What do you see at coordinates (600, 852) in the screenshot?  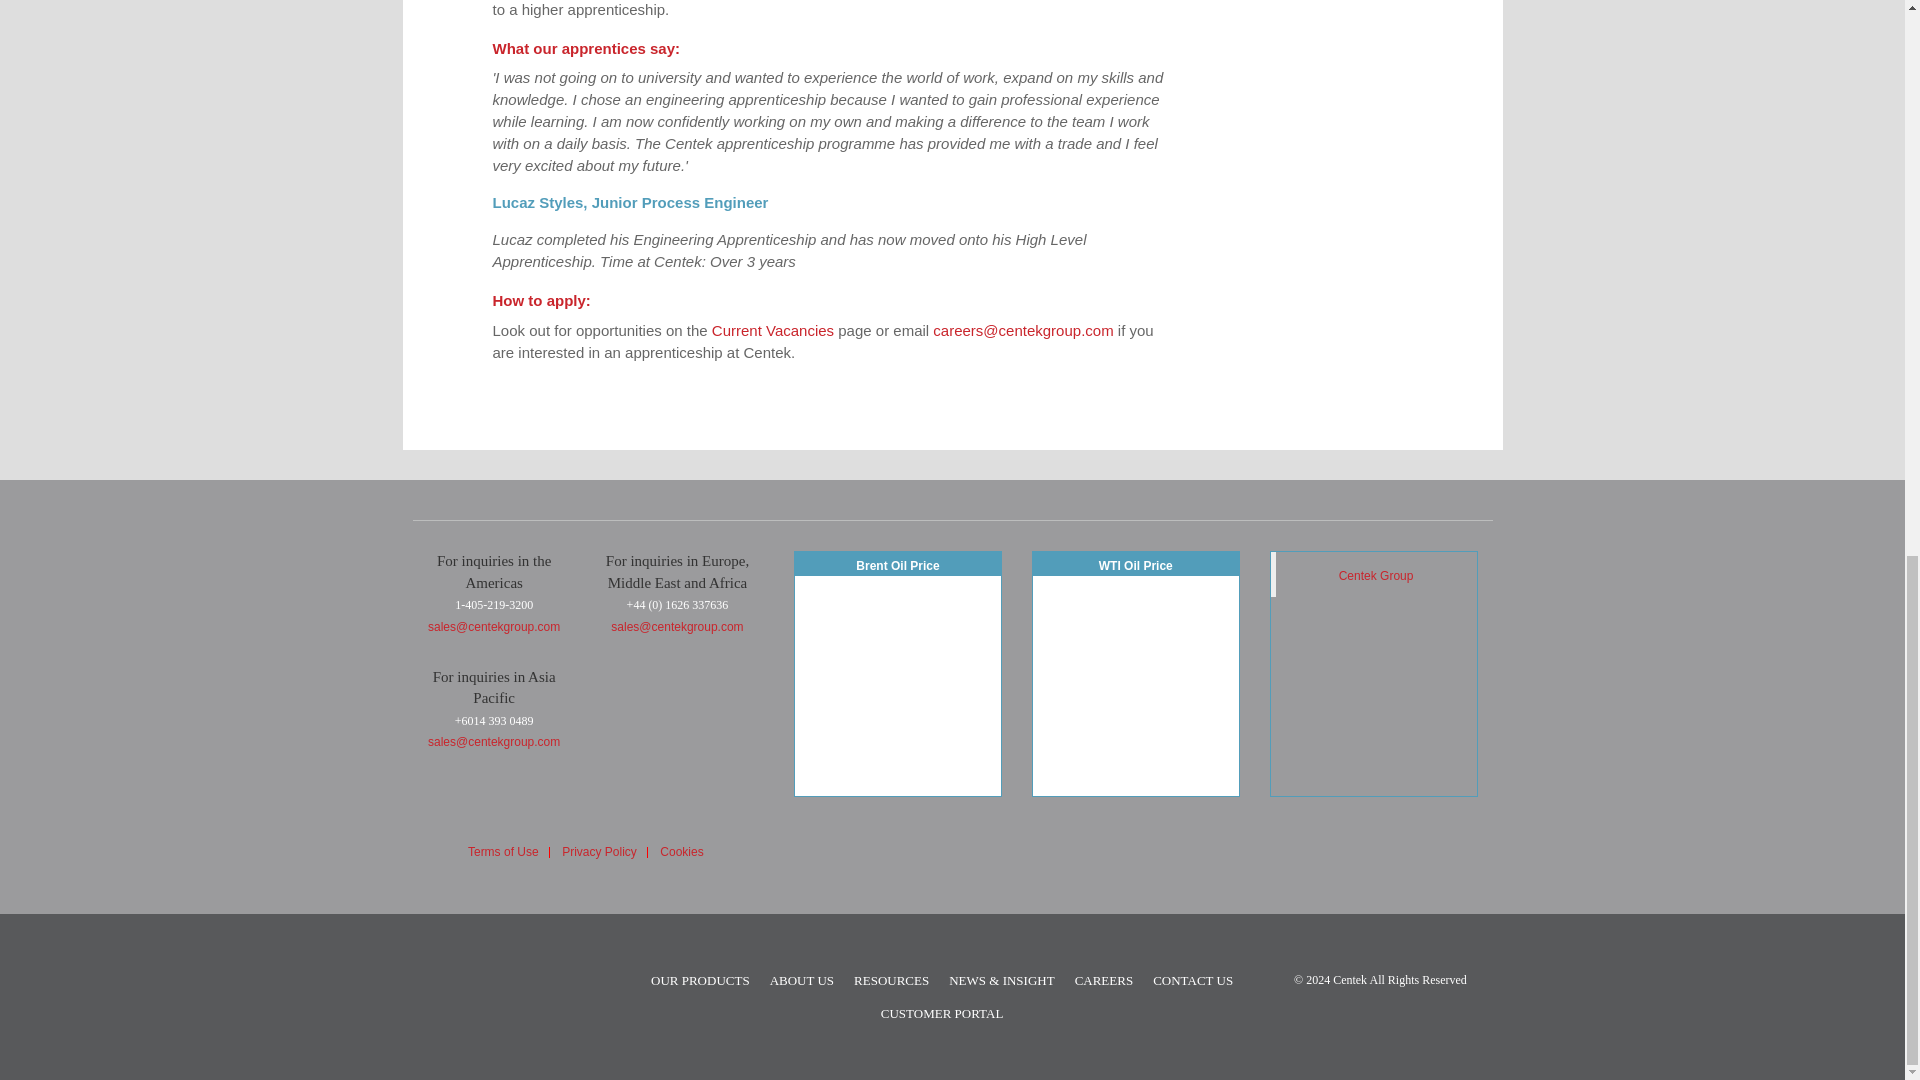 I see `Privacy Policy` at bounding box center [600, 852].